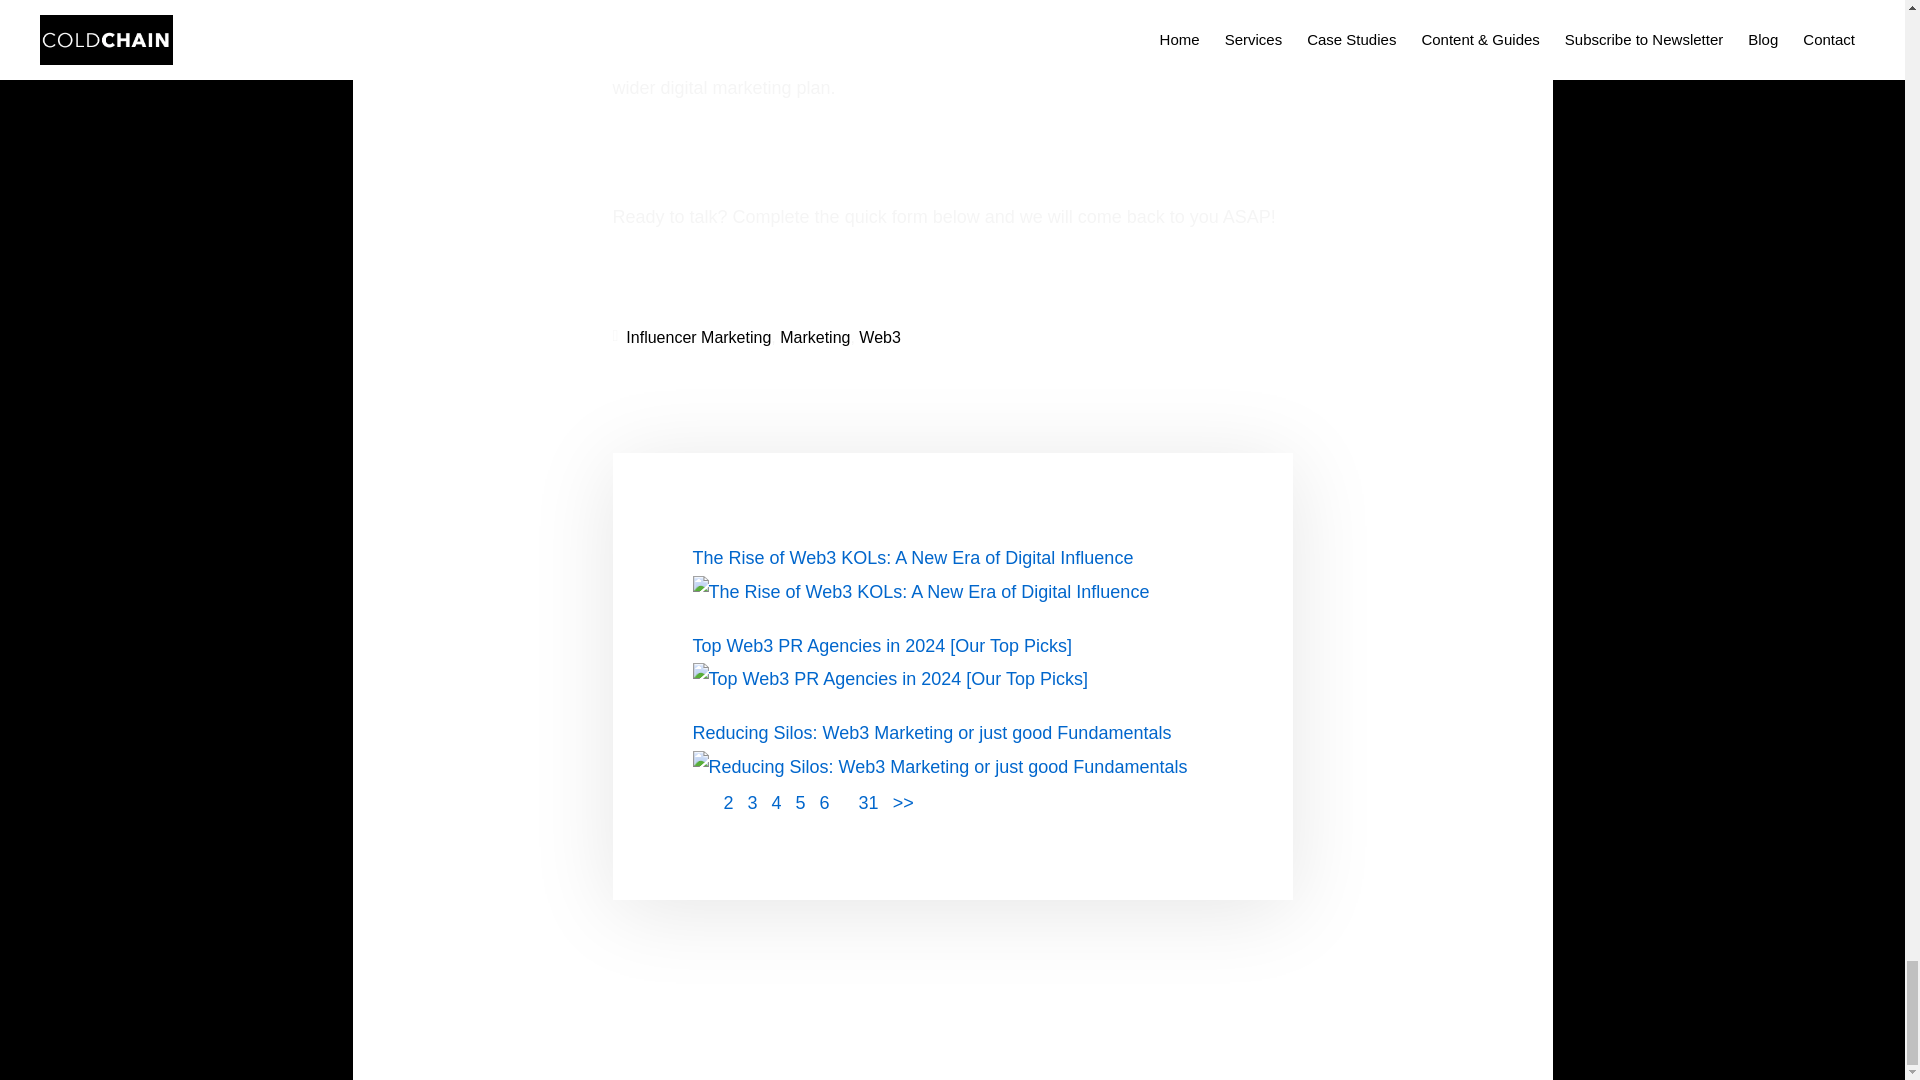 The image size is (1920, 1080). I want to click on The Rise of Web3 KOLs: A New Era of Digital Influence, so click(912, 558).